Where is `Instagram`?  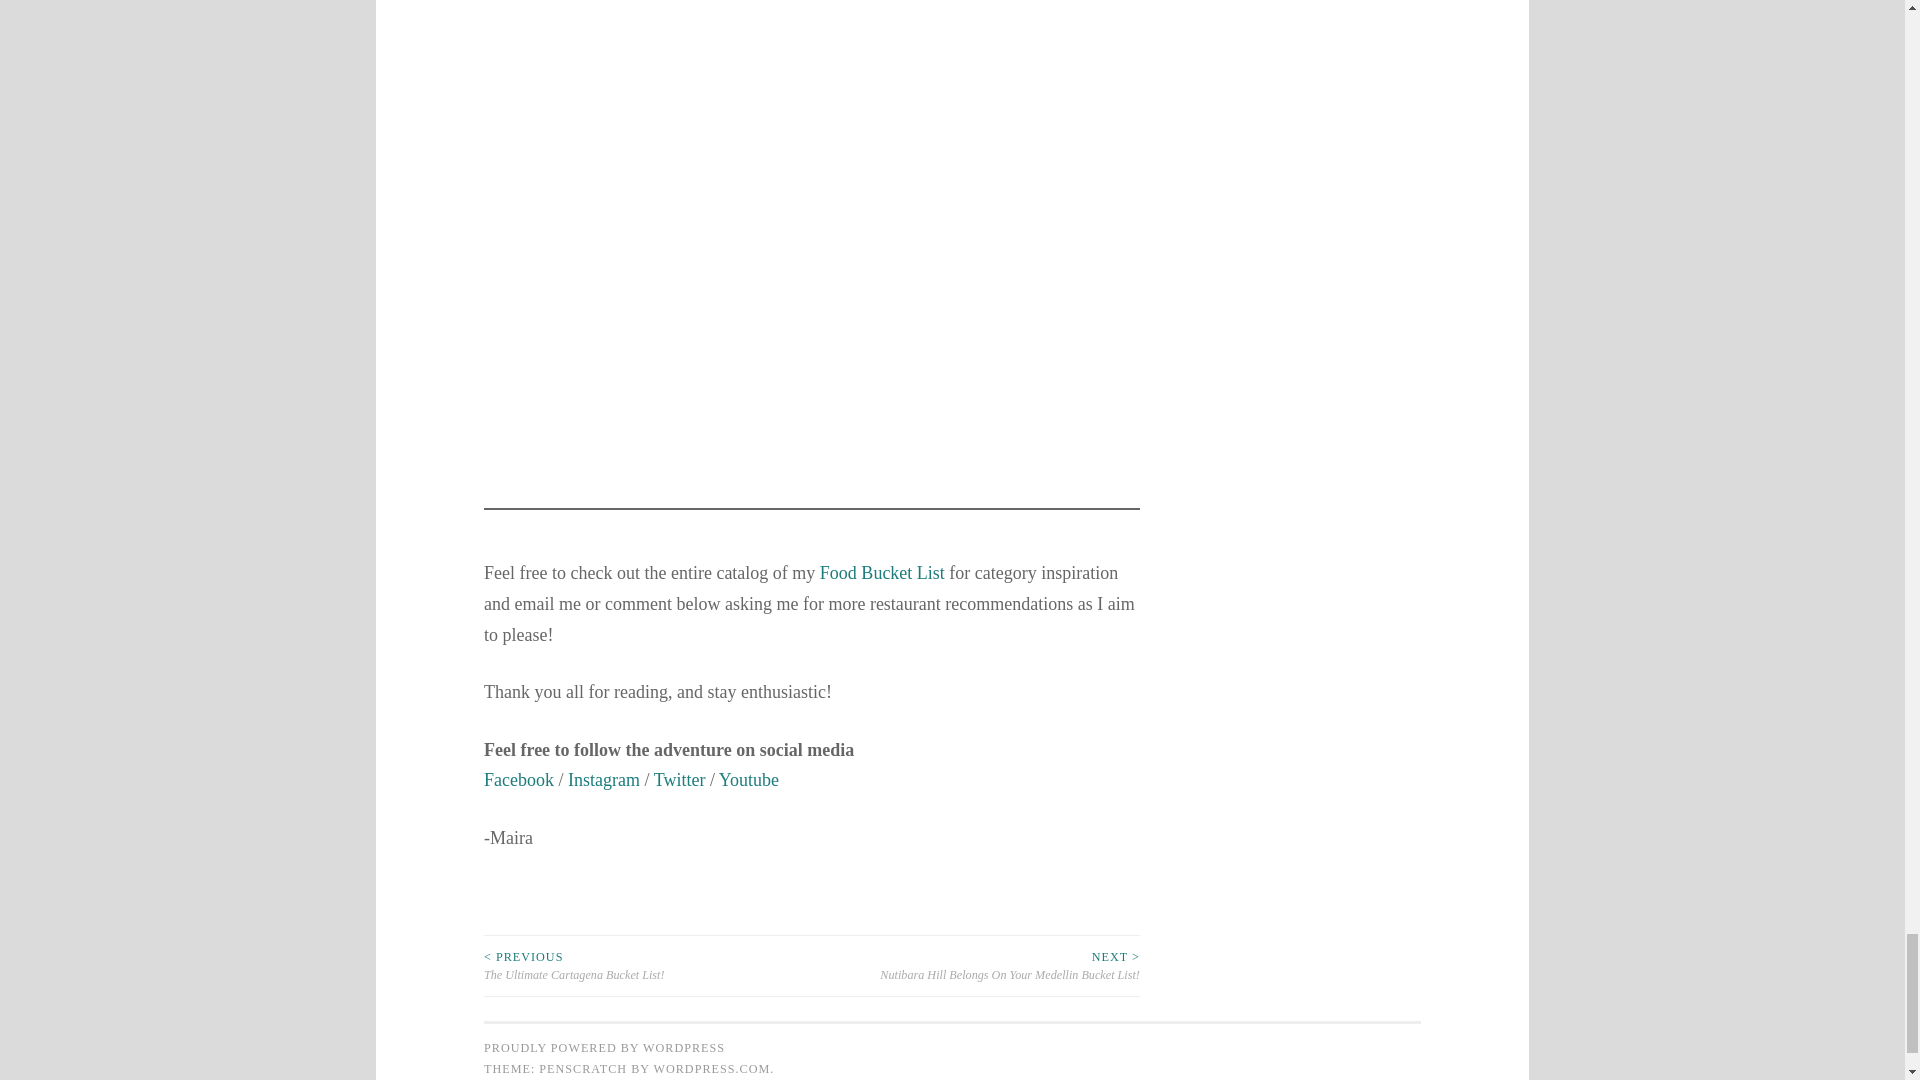
Instagram is located at coordinates (604, 780).